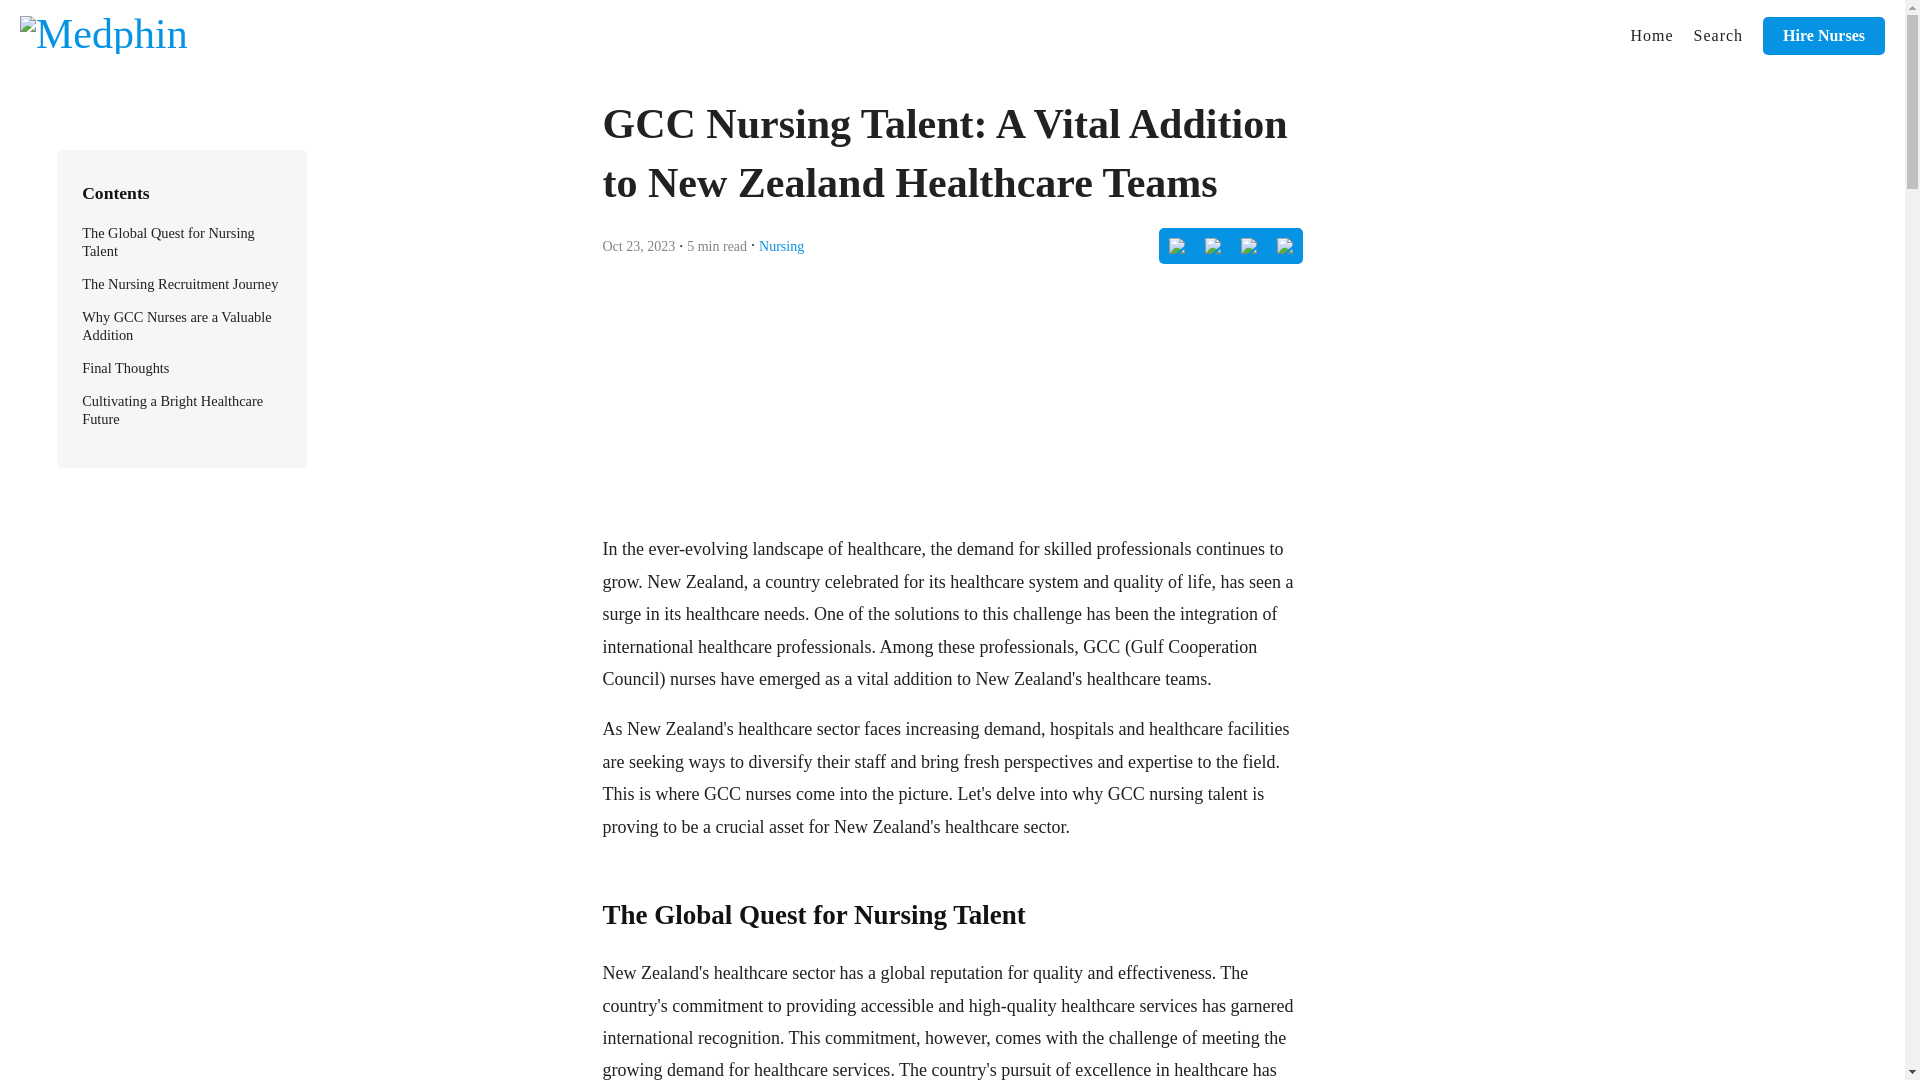 This screenshot has height=1080, width=1920. Describe the element at coordinates (177, 326) in the screenshot. I see `Why GCC Nurses are a Valuable Addition` at that location.